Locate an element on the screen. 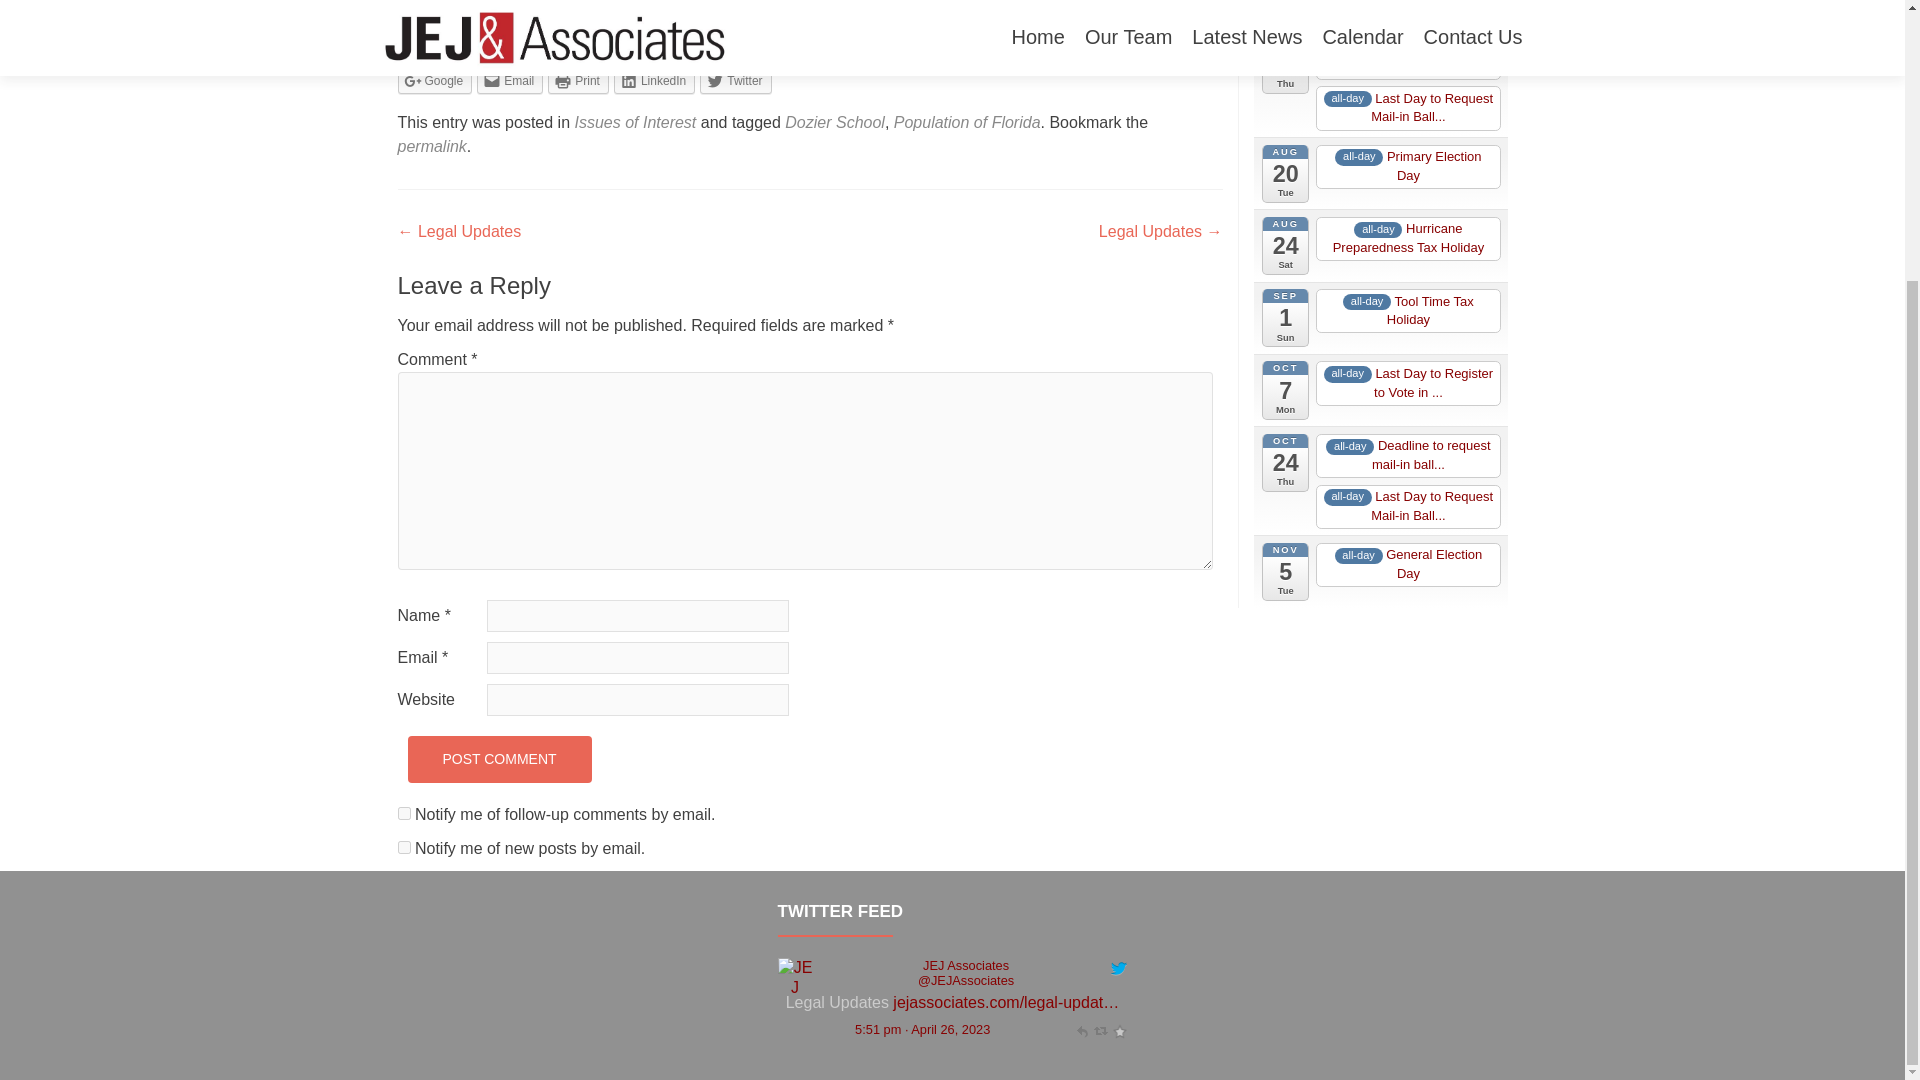  permalink is located at coordinates (432, 146).